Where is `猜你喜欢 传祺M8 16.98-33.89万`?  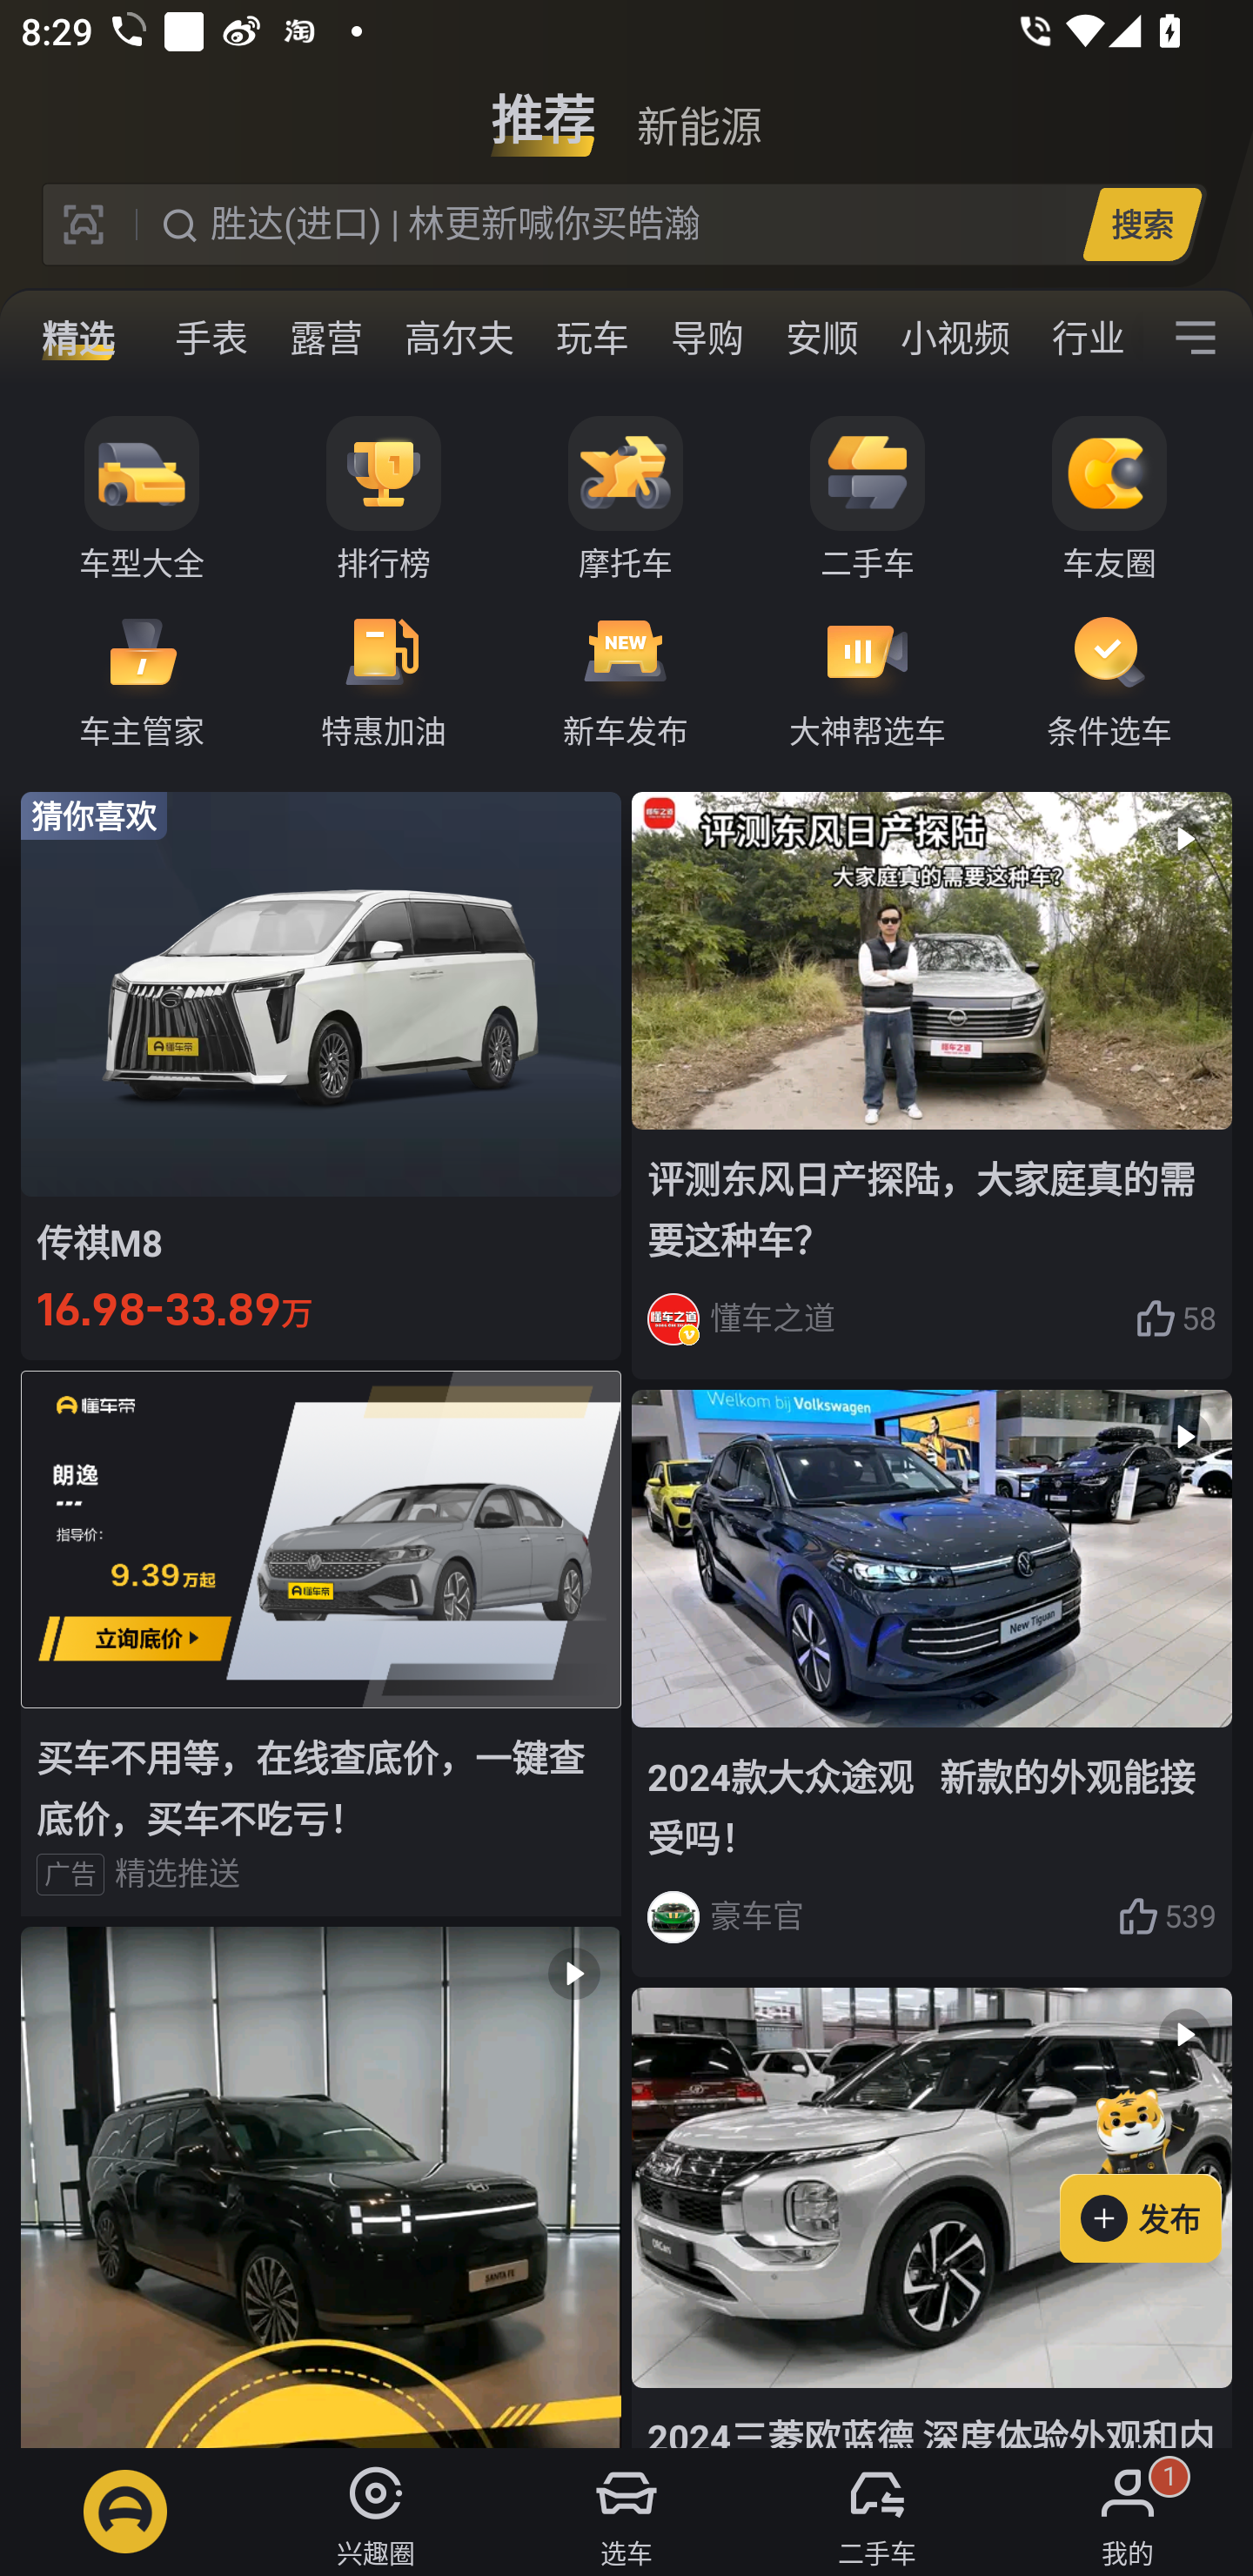 猜你喜欢 传祺M8 16.98-33.89万 is located at coordinates (321, 1075).